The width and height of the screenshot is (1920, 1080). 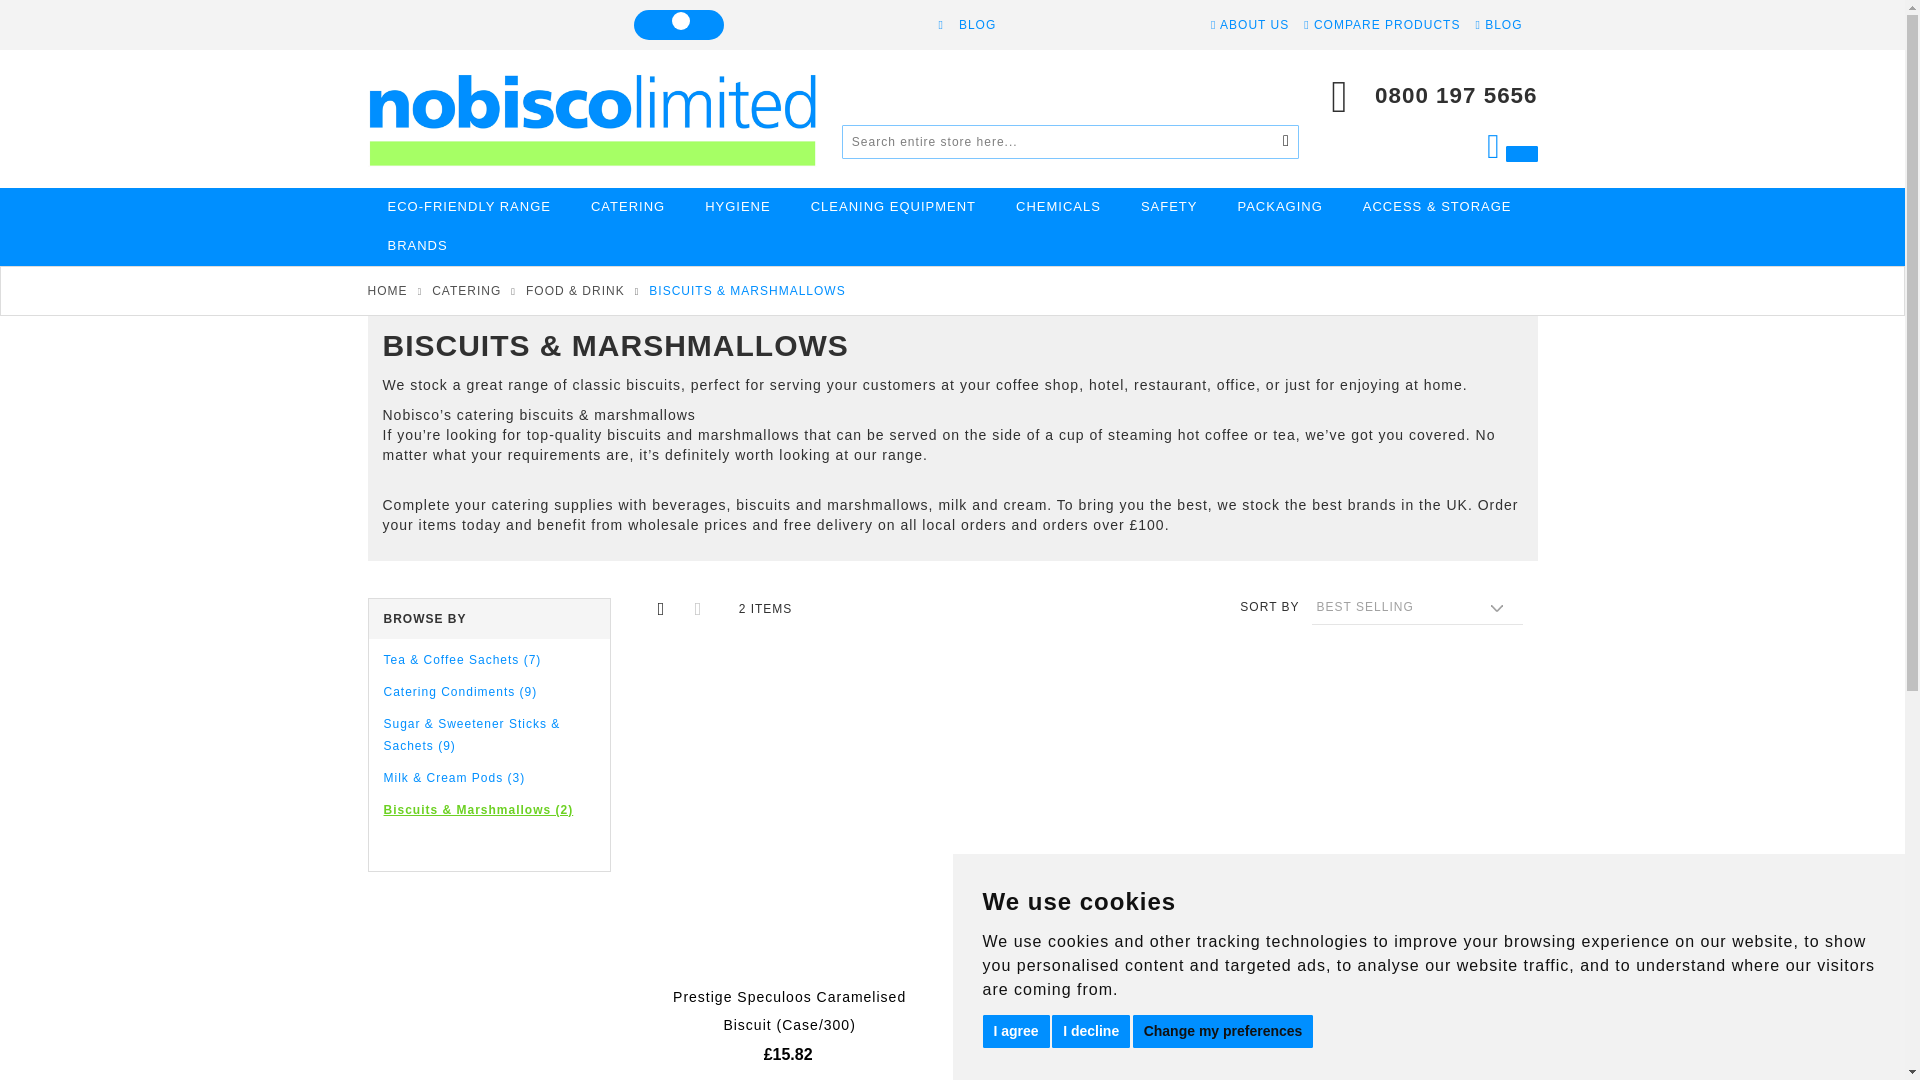 What do you see at coordinates (1222, 1030) in the screenshot?
I see `Change my preferences` at bounding box center [1222, 1030].